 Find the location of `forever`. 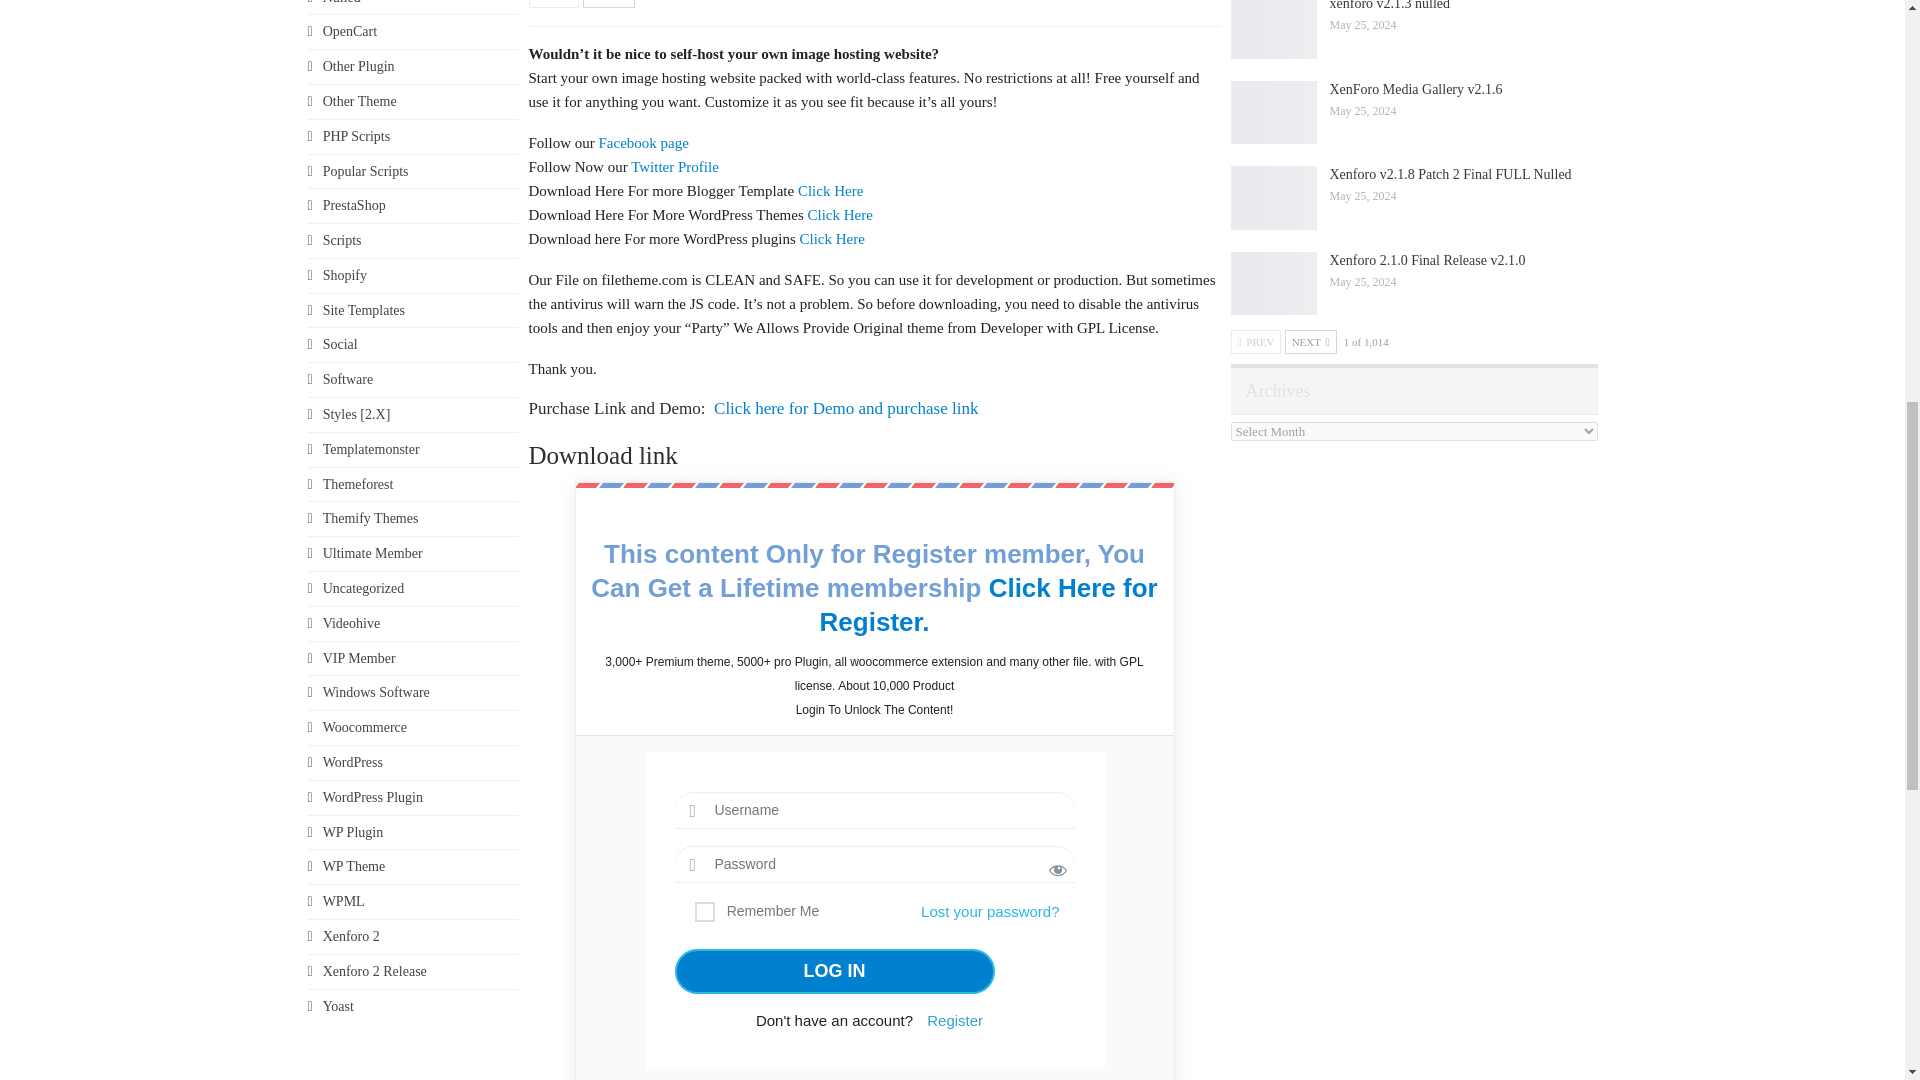

forever is located at coordinates (704, 912).